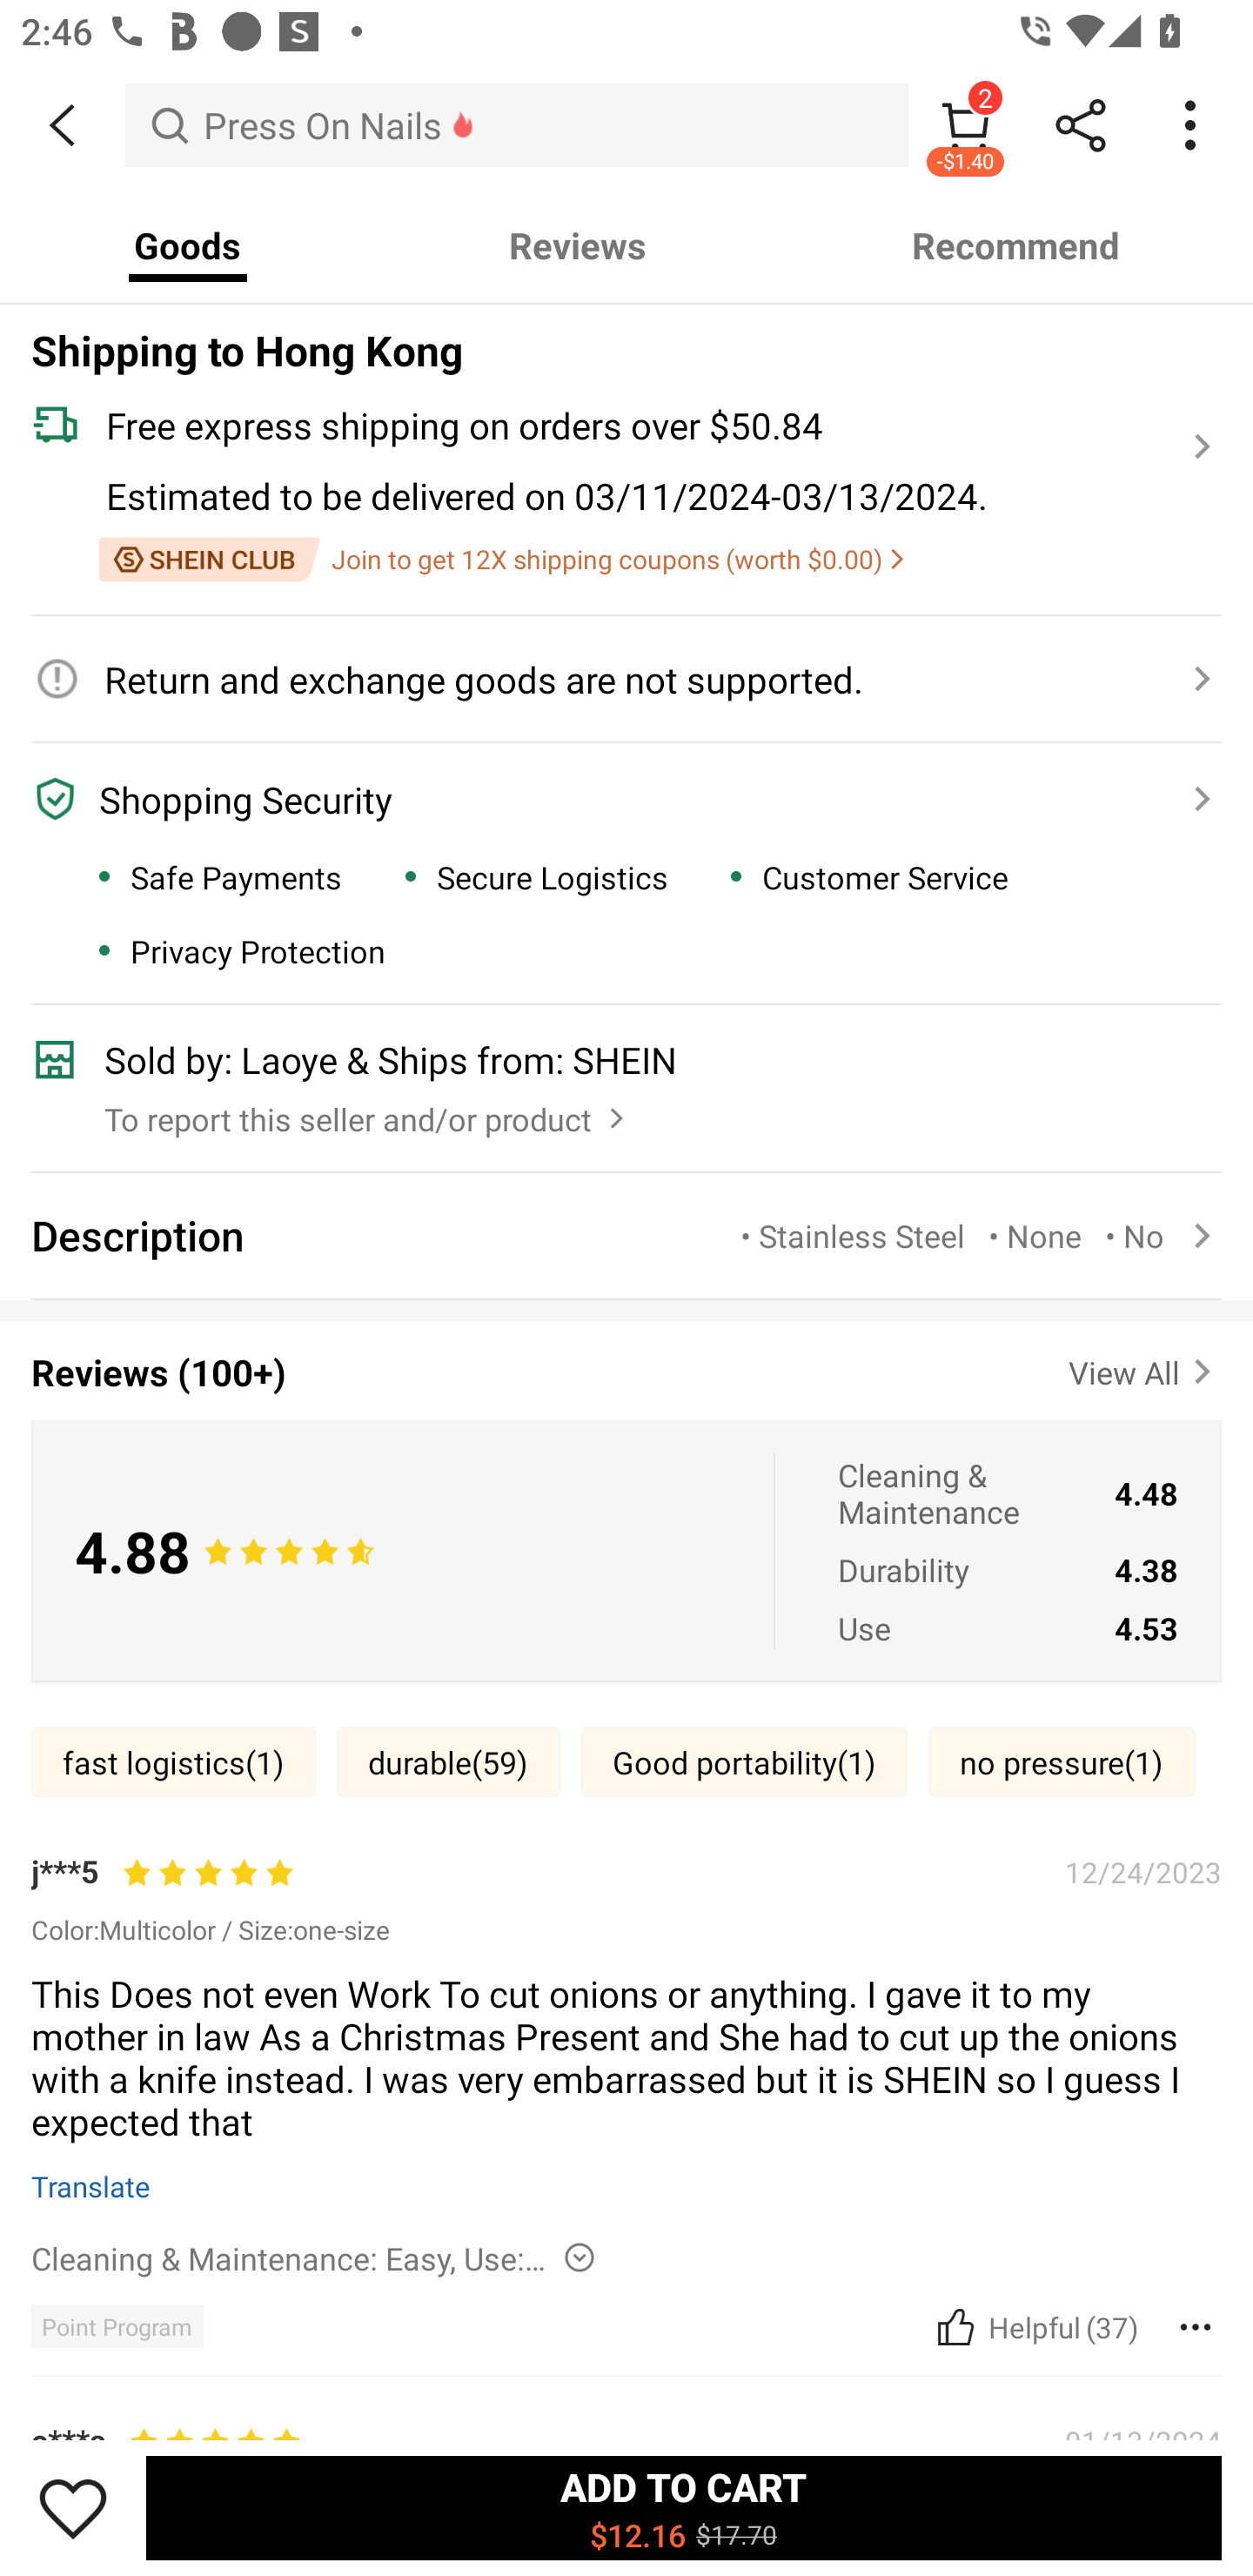  I want to click on durable(59), so click(448, 1761).